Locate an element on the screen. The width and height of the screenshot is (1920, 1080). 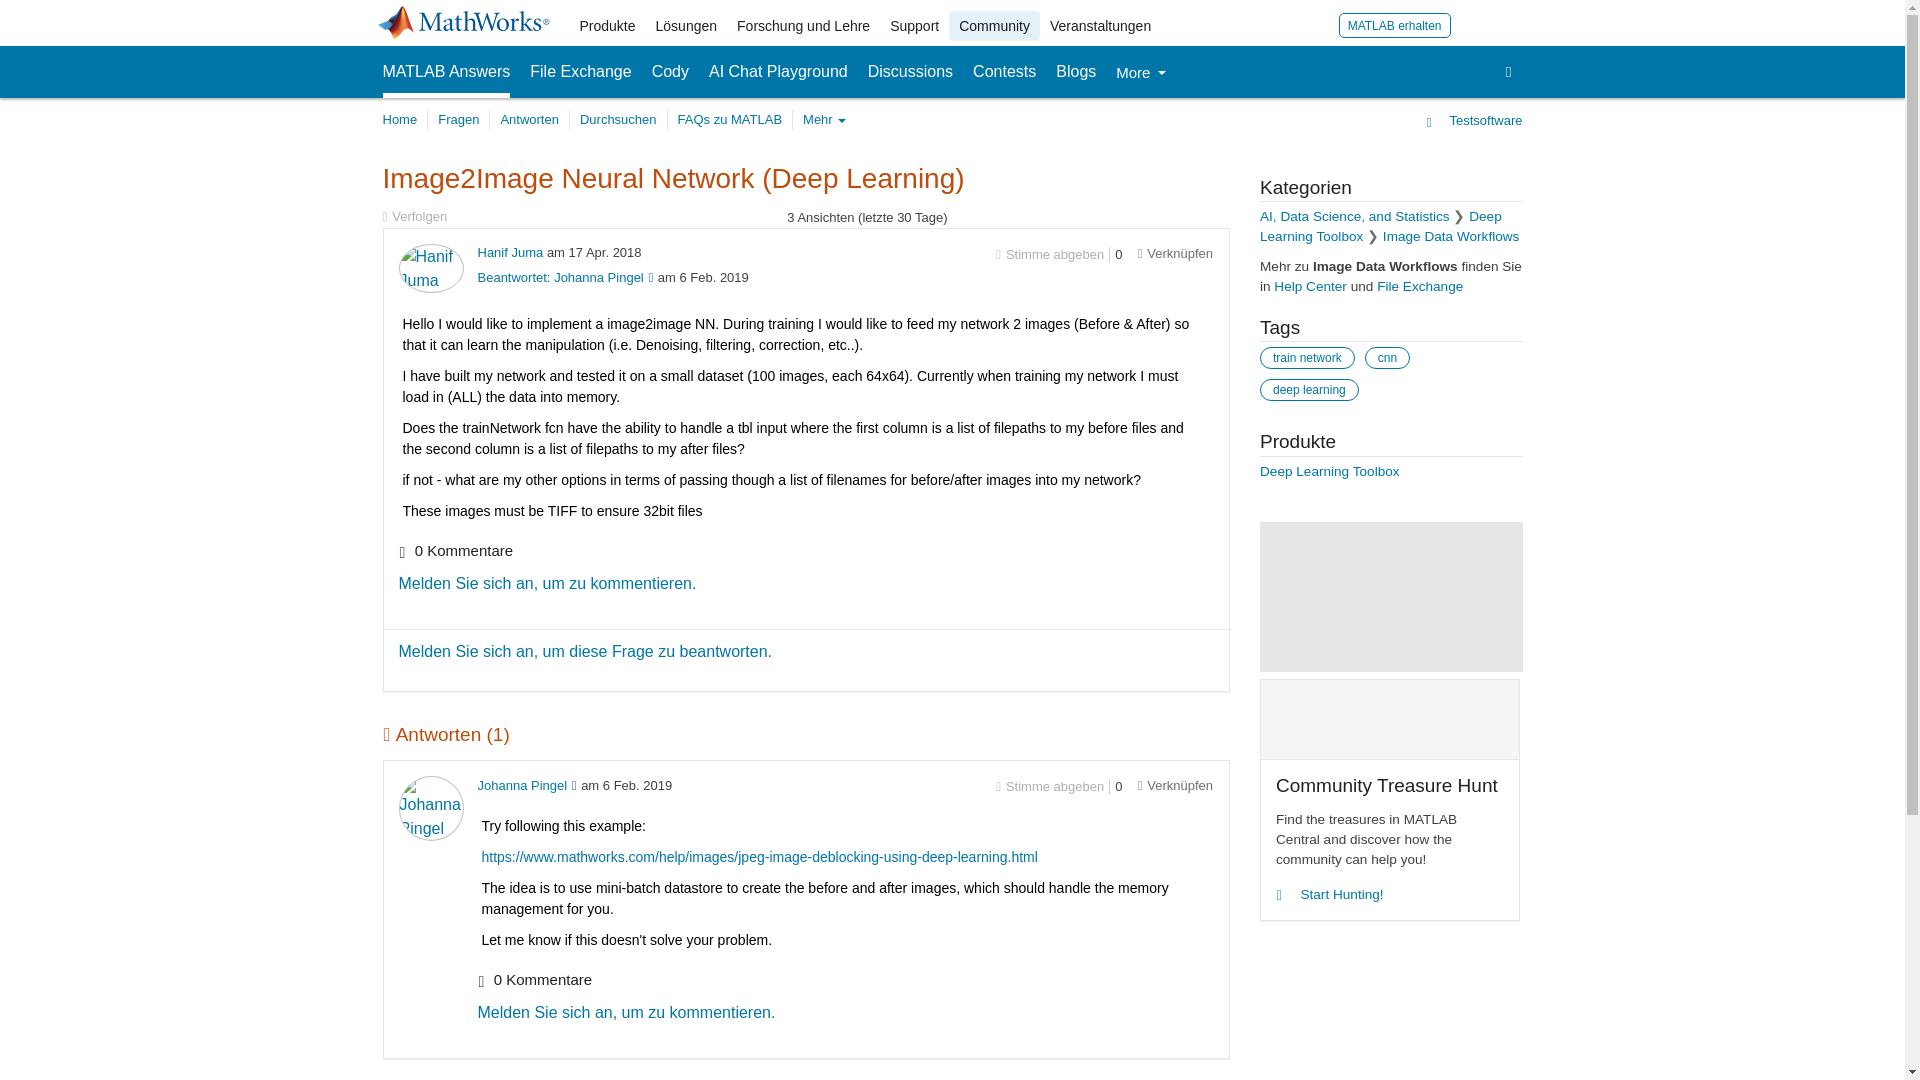
MATLAB erhalten is located at coordinates (1394, 24).